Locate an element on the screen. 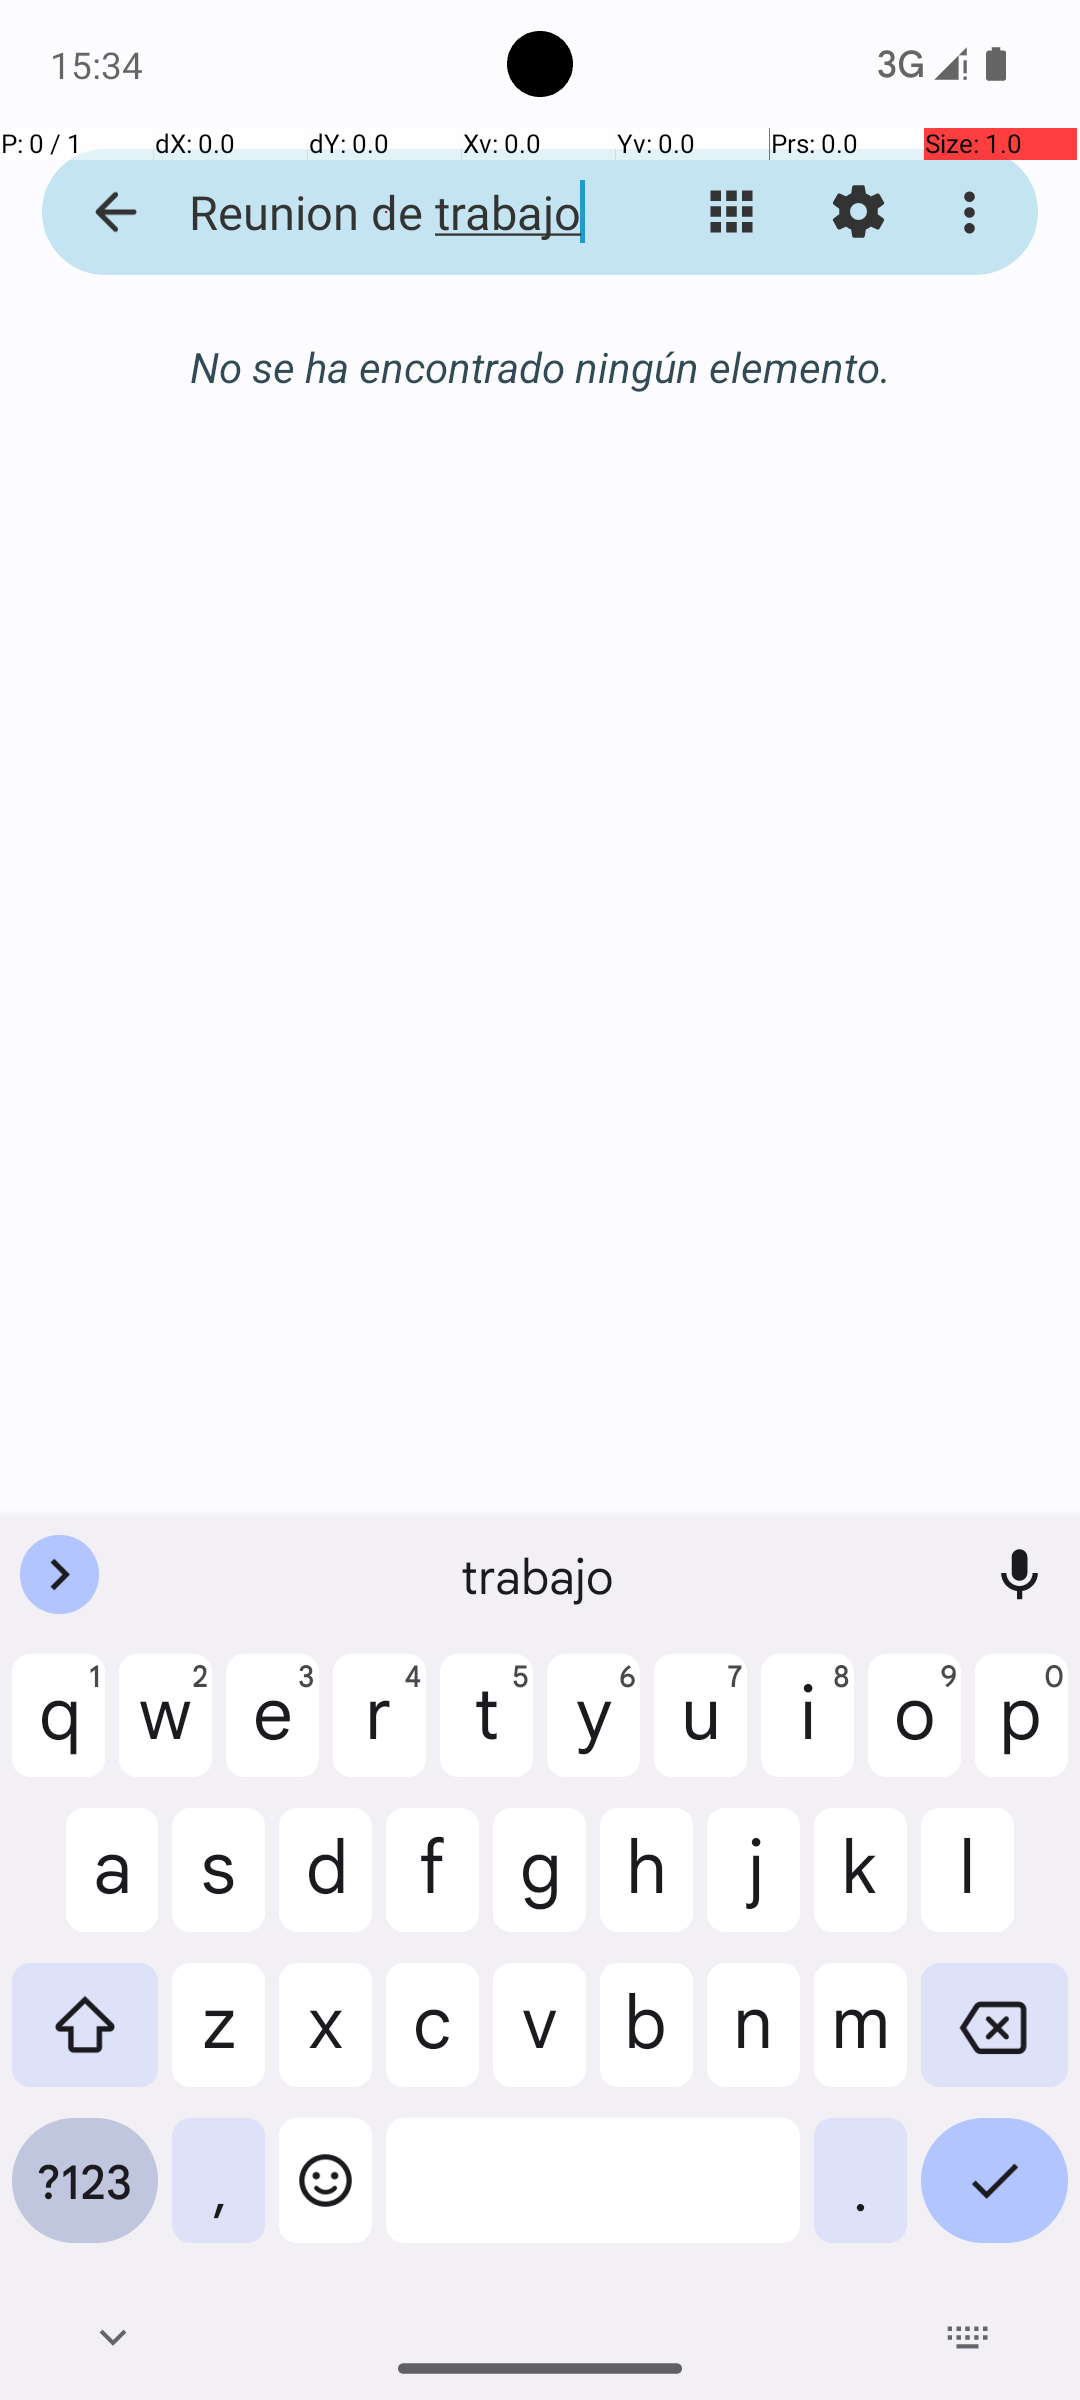 The image size is (1080, 2400). trabajo is located at coordinates (540, 1575).